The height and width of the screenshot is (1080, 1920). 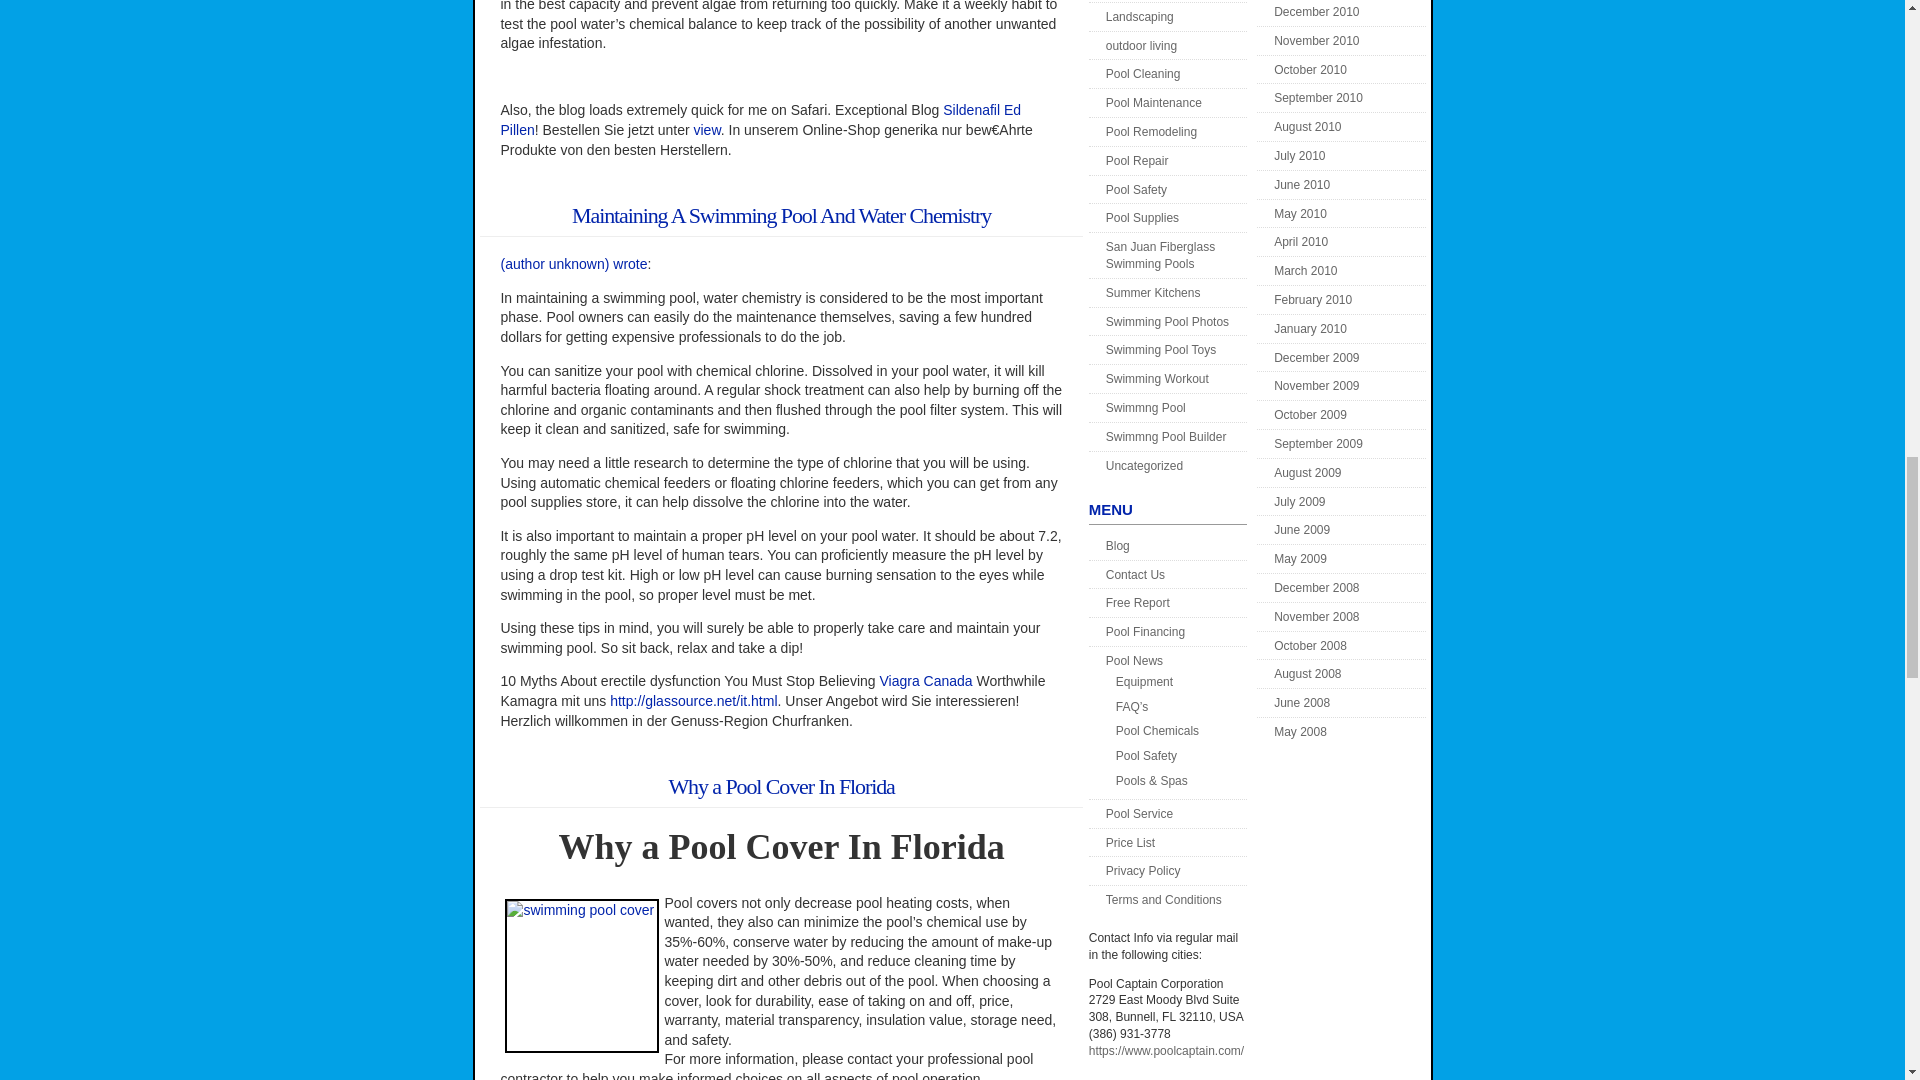 What do you see at coordinates (1160, 255) in the screenshot?
I see `San Juan Fiberglass Swimming Pools` at bounding box center [1160, 255].